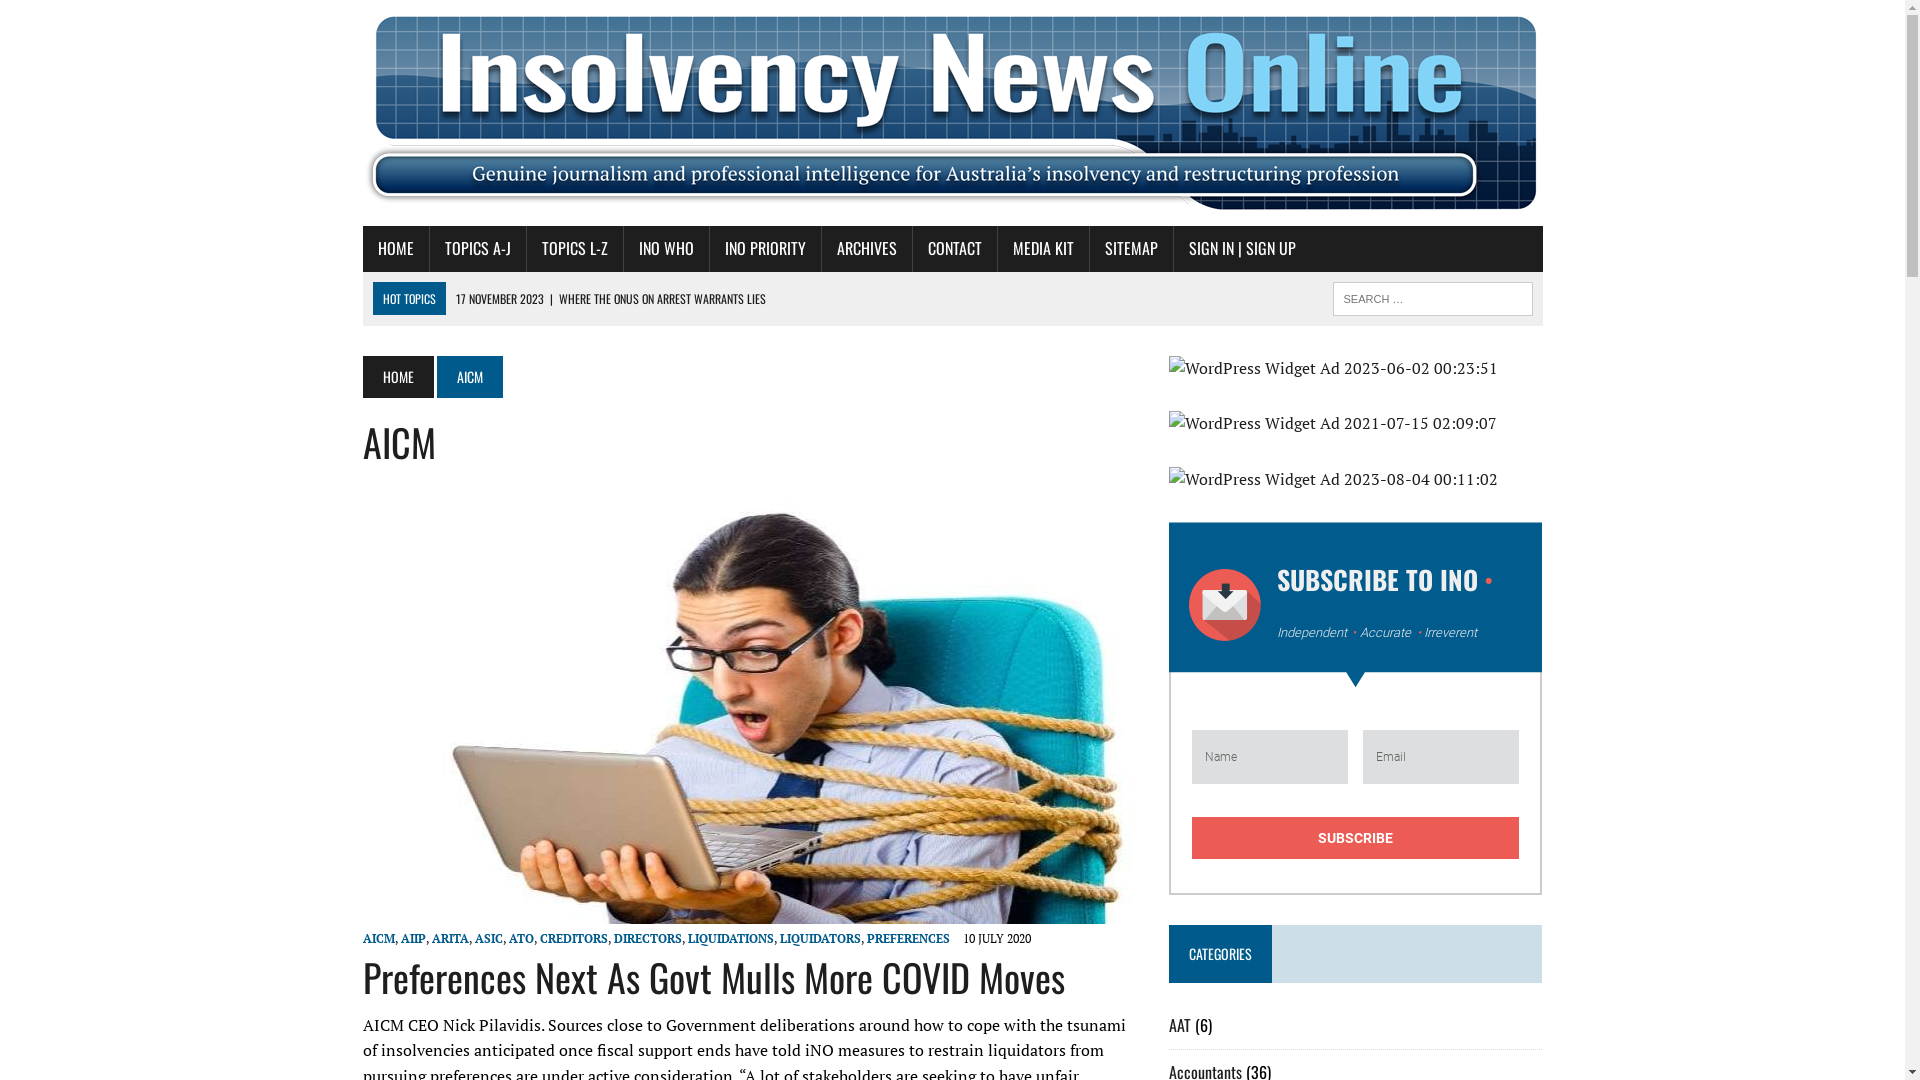  I want to click on WordPress Widget Ad 2023-06-02 00:23:51, so click(1356, 369).